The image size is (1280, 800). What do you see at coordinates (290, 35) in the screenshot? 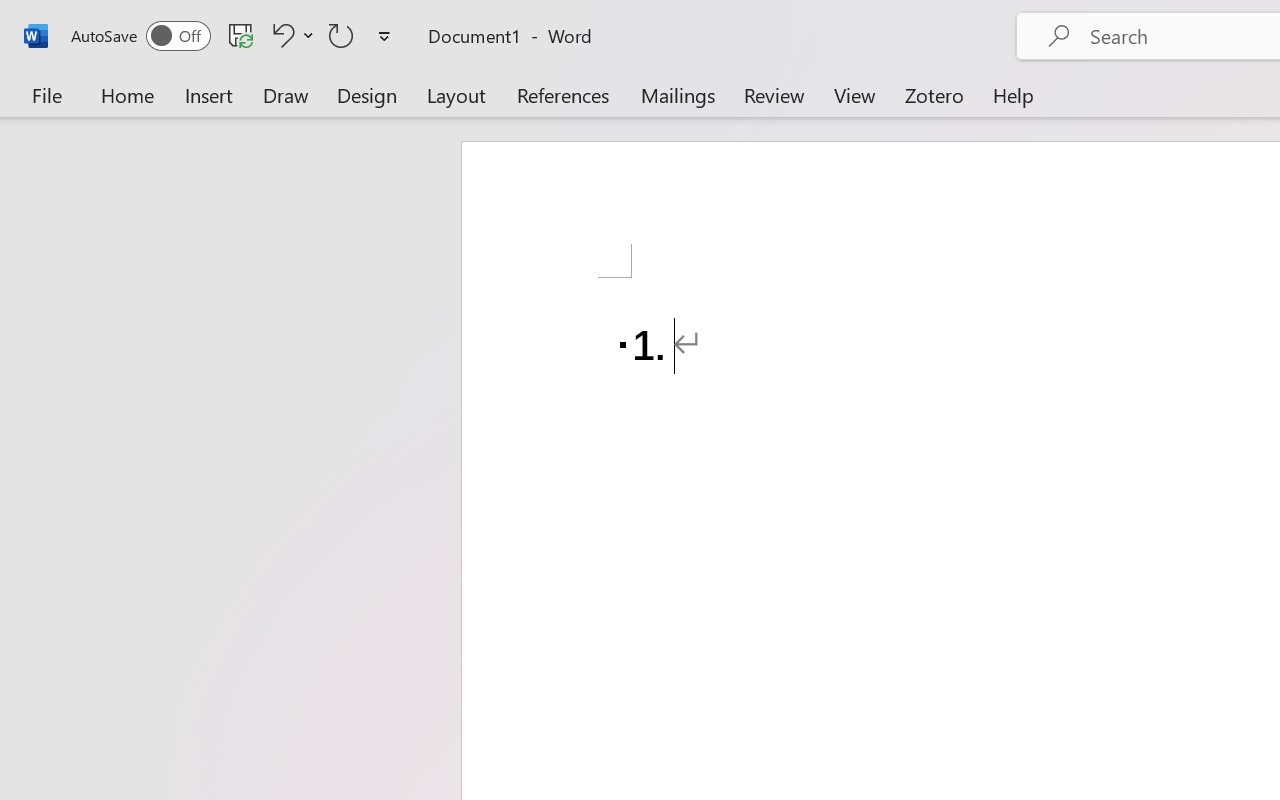
I see `Undo Number Default` at bounding box center [290, 35].